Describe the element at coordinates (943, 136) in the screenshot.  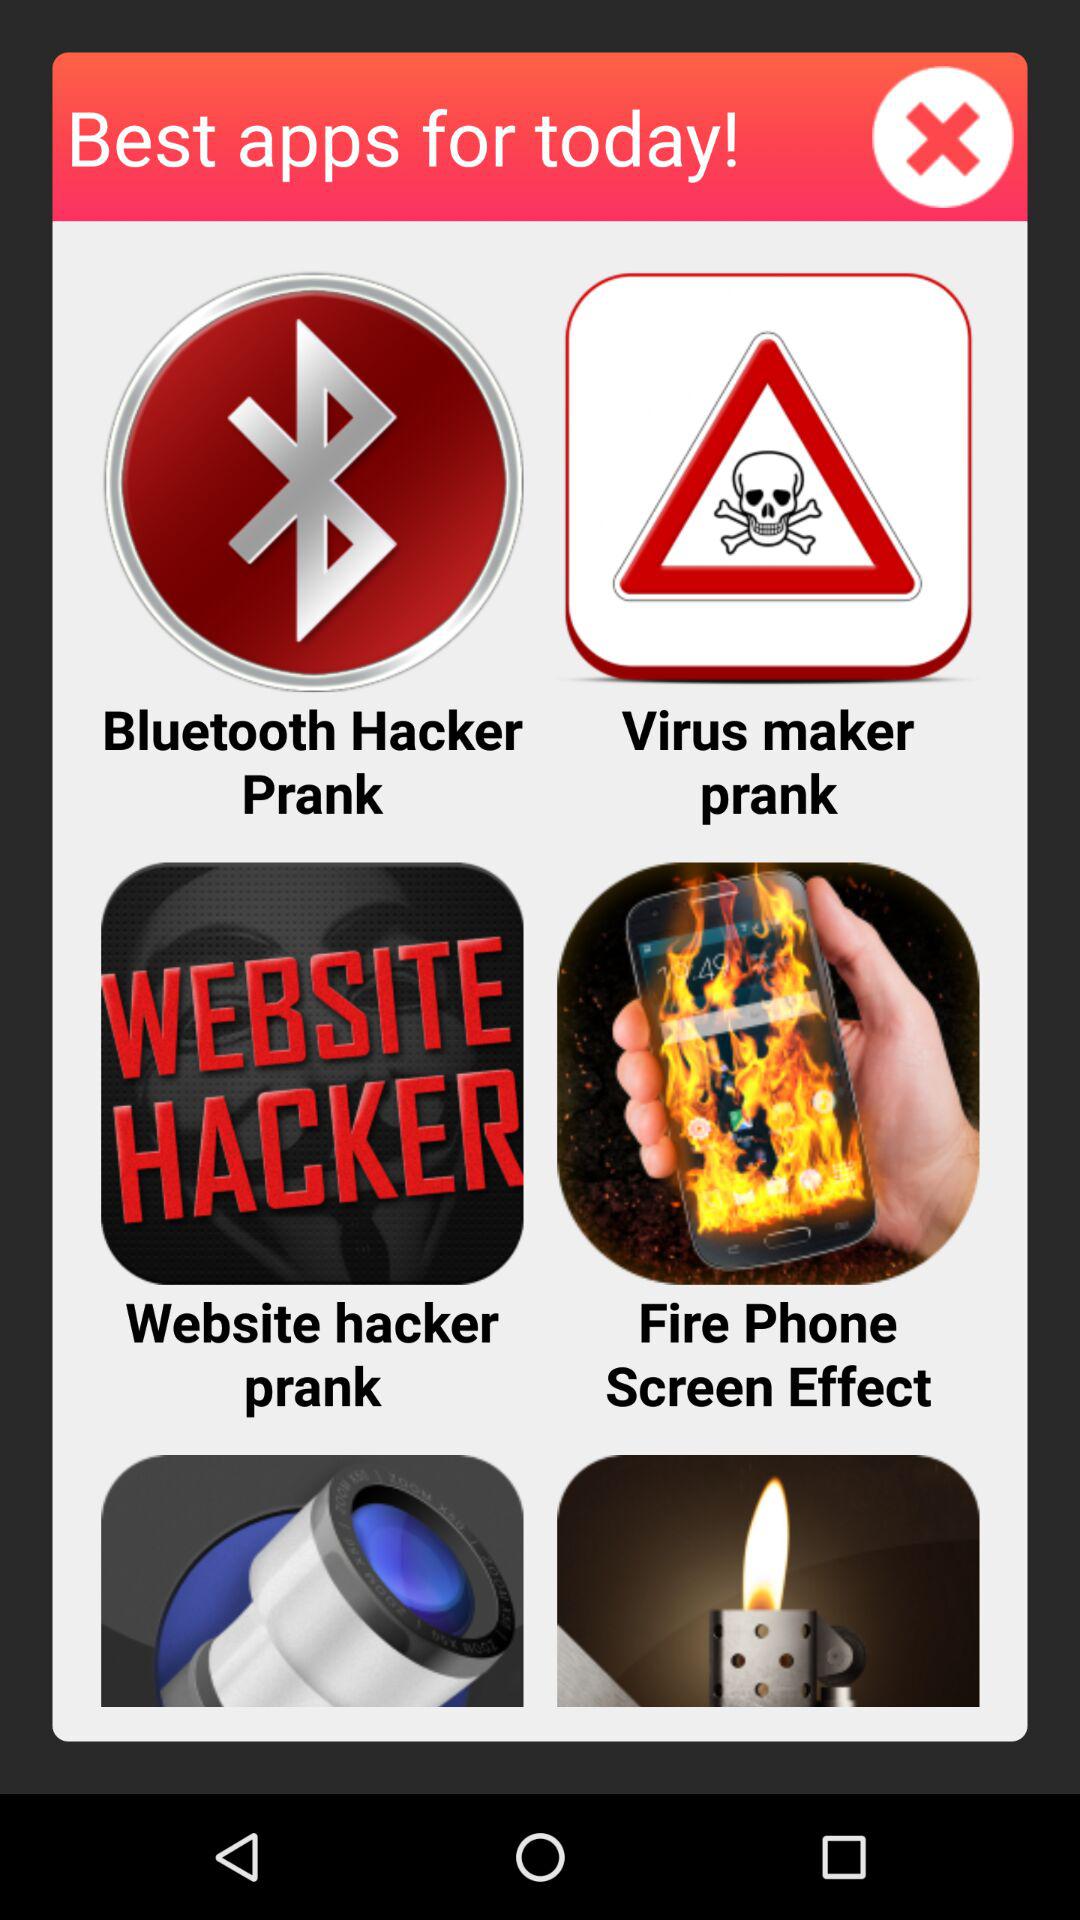
I see `exit current screen` at that location.